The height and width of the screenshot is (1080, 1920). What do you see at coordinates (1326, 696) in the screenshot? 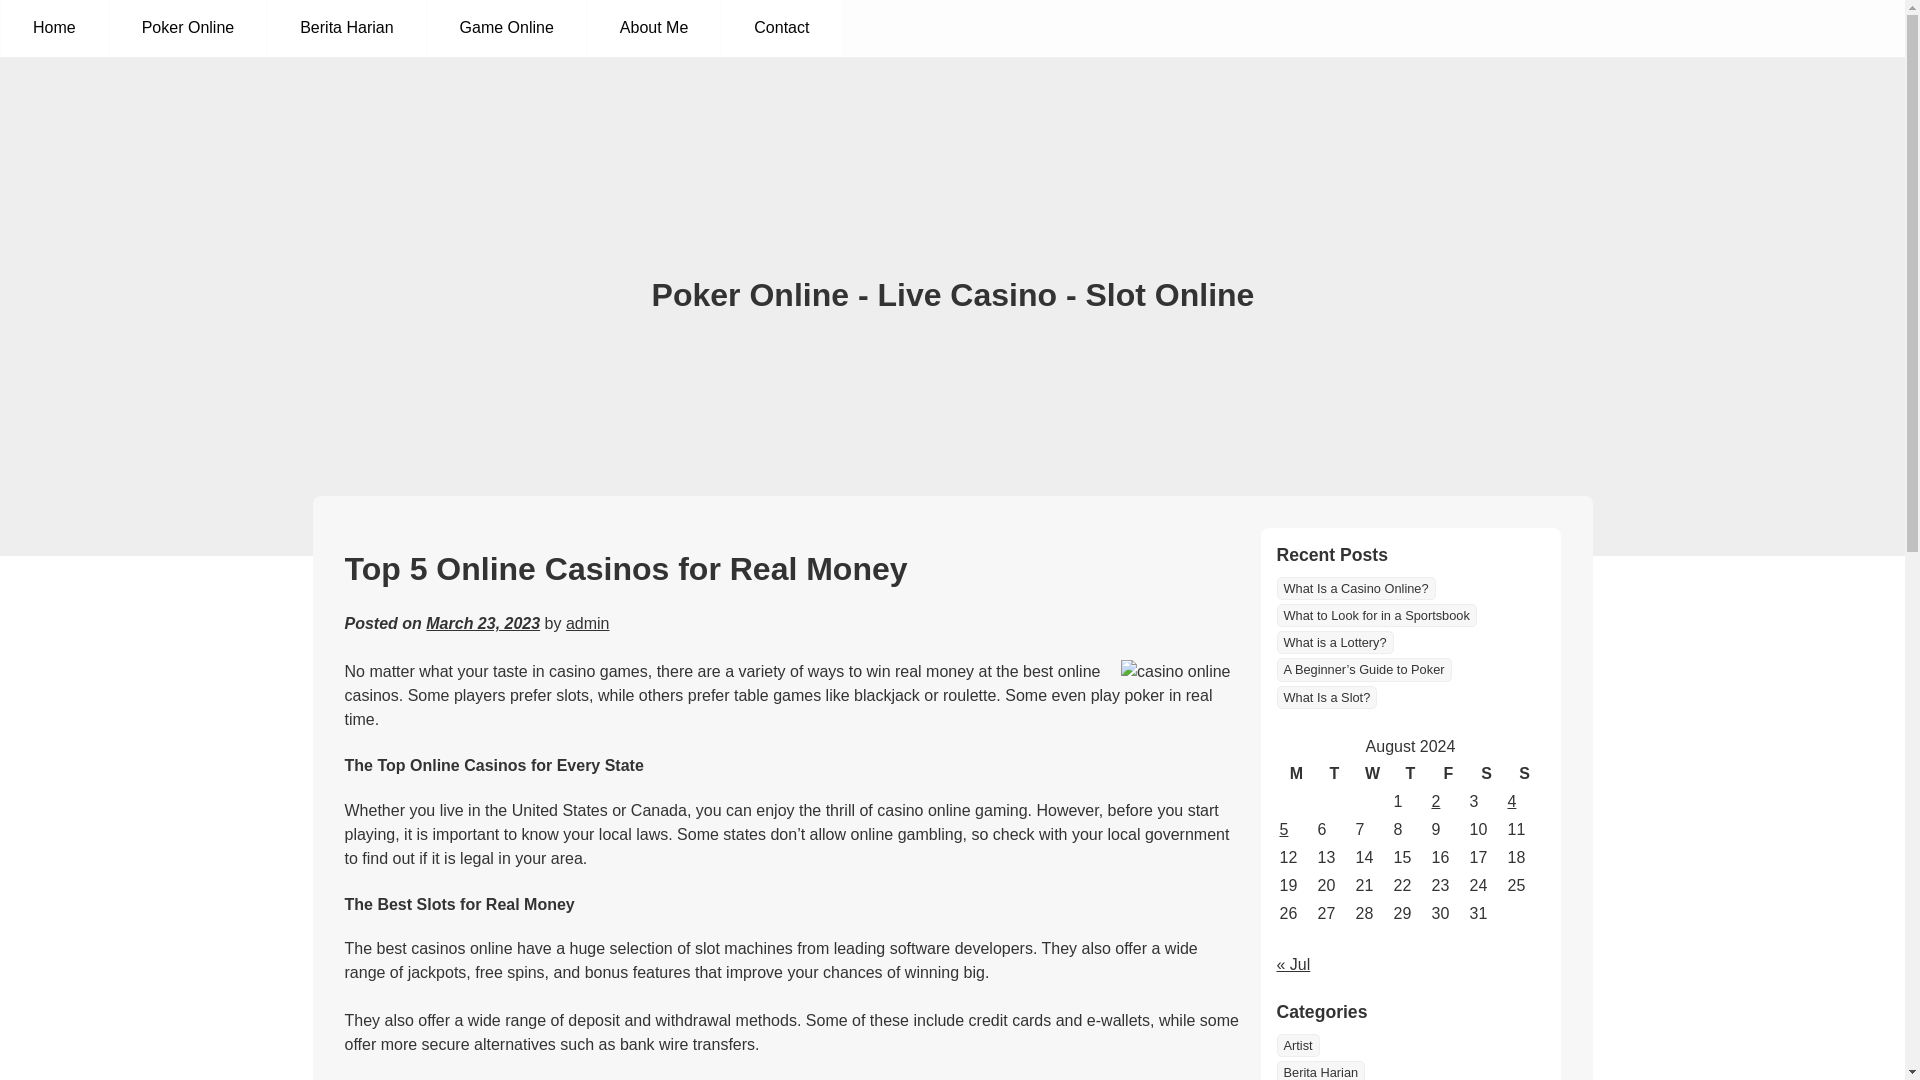
I see `What Is a Slot?` at bounding box center [1326, 696].